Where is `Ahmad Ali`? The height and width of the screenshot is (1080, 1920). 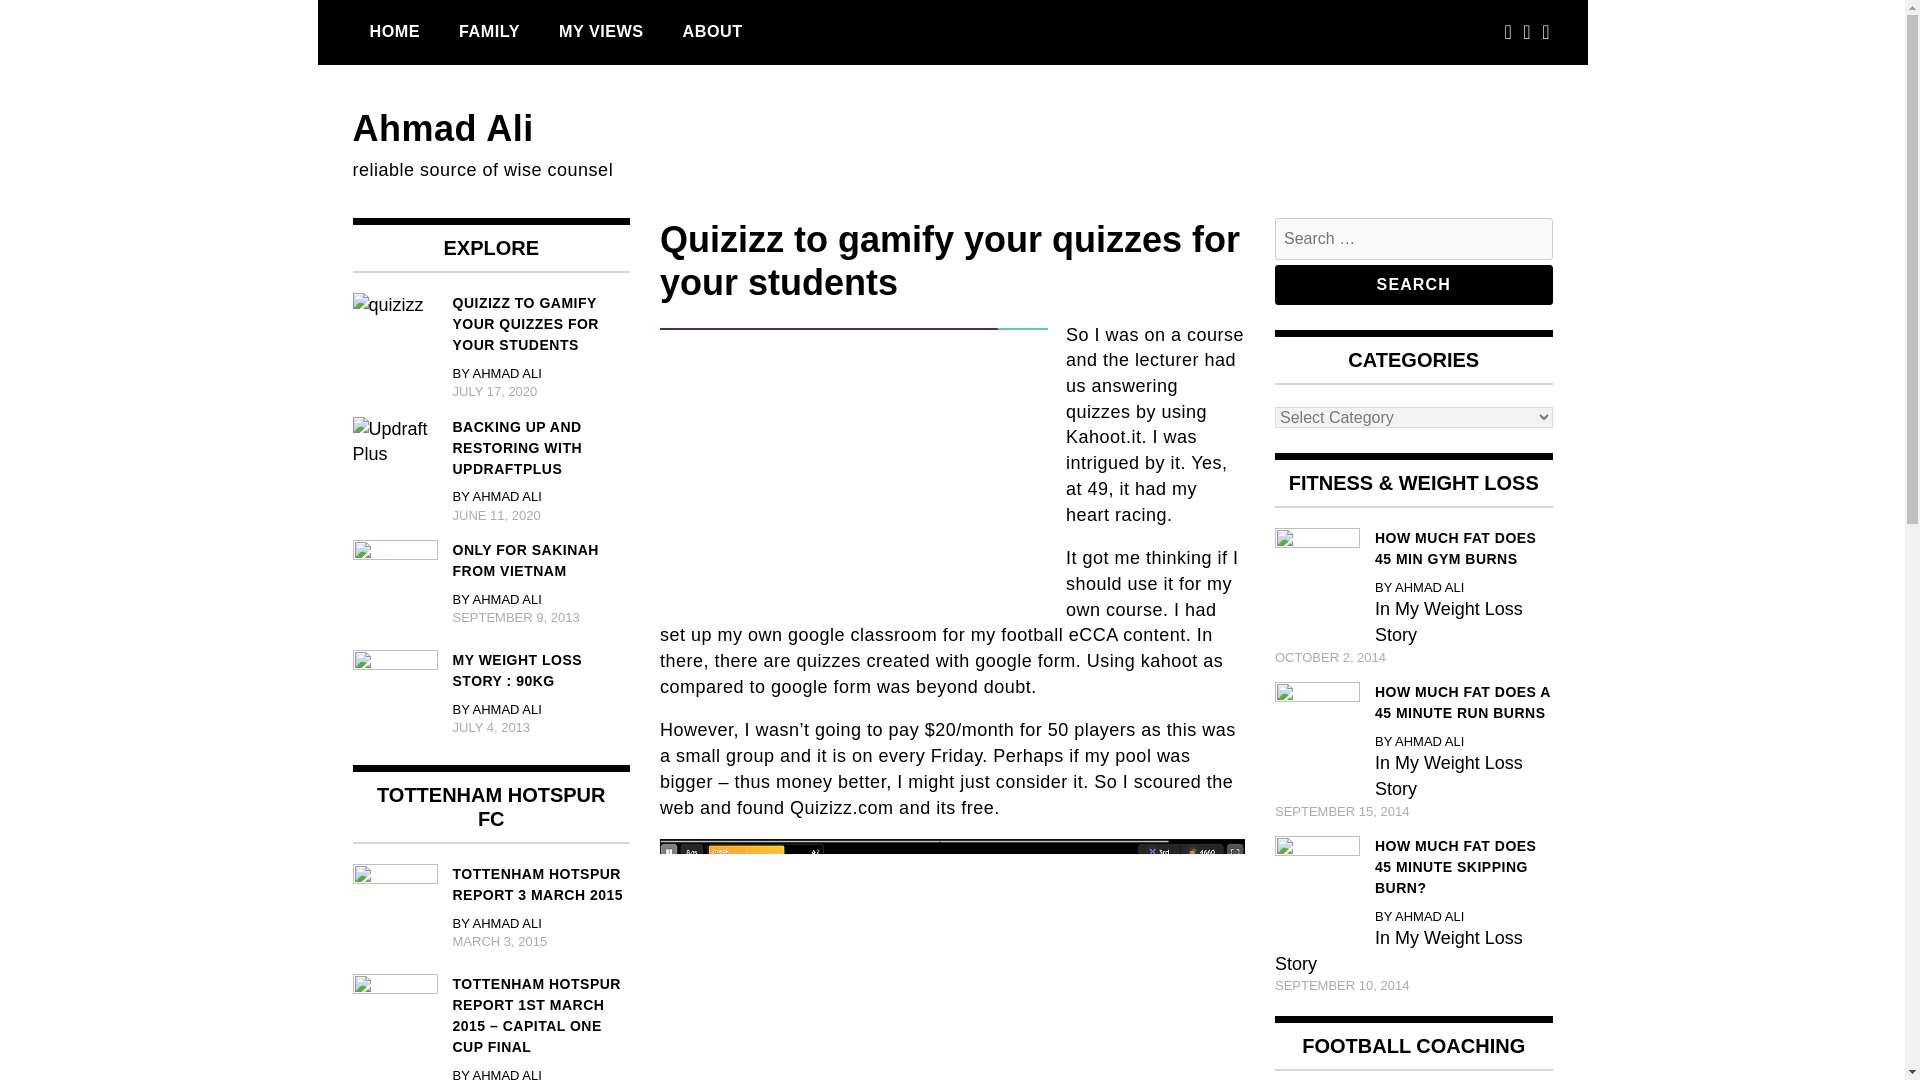
Ahmad Ali is located at coordinates (442, 128).